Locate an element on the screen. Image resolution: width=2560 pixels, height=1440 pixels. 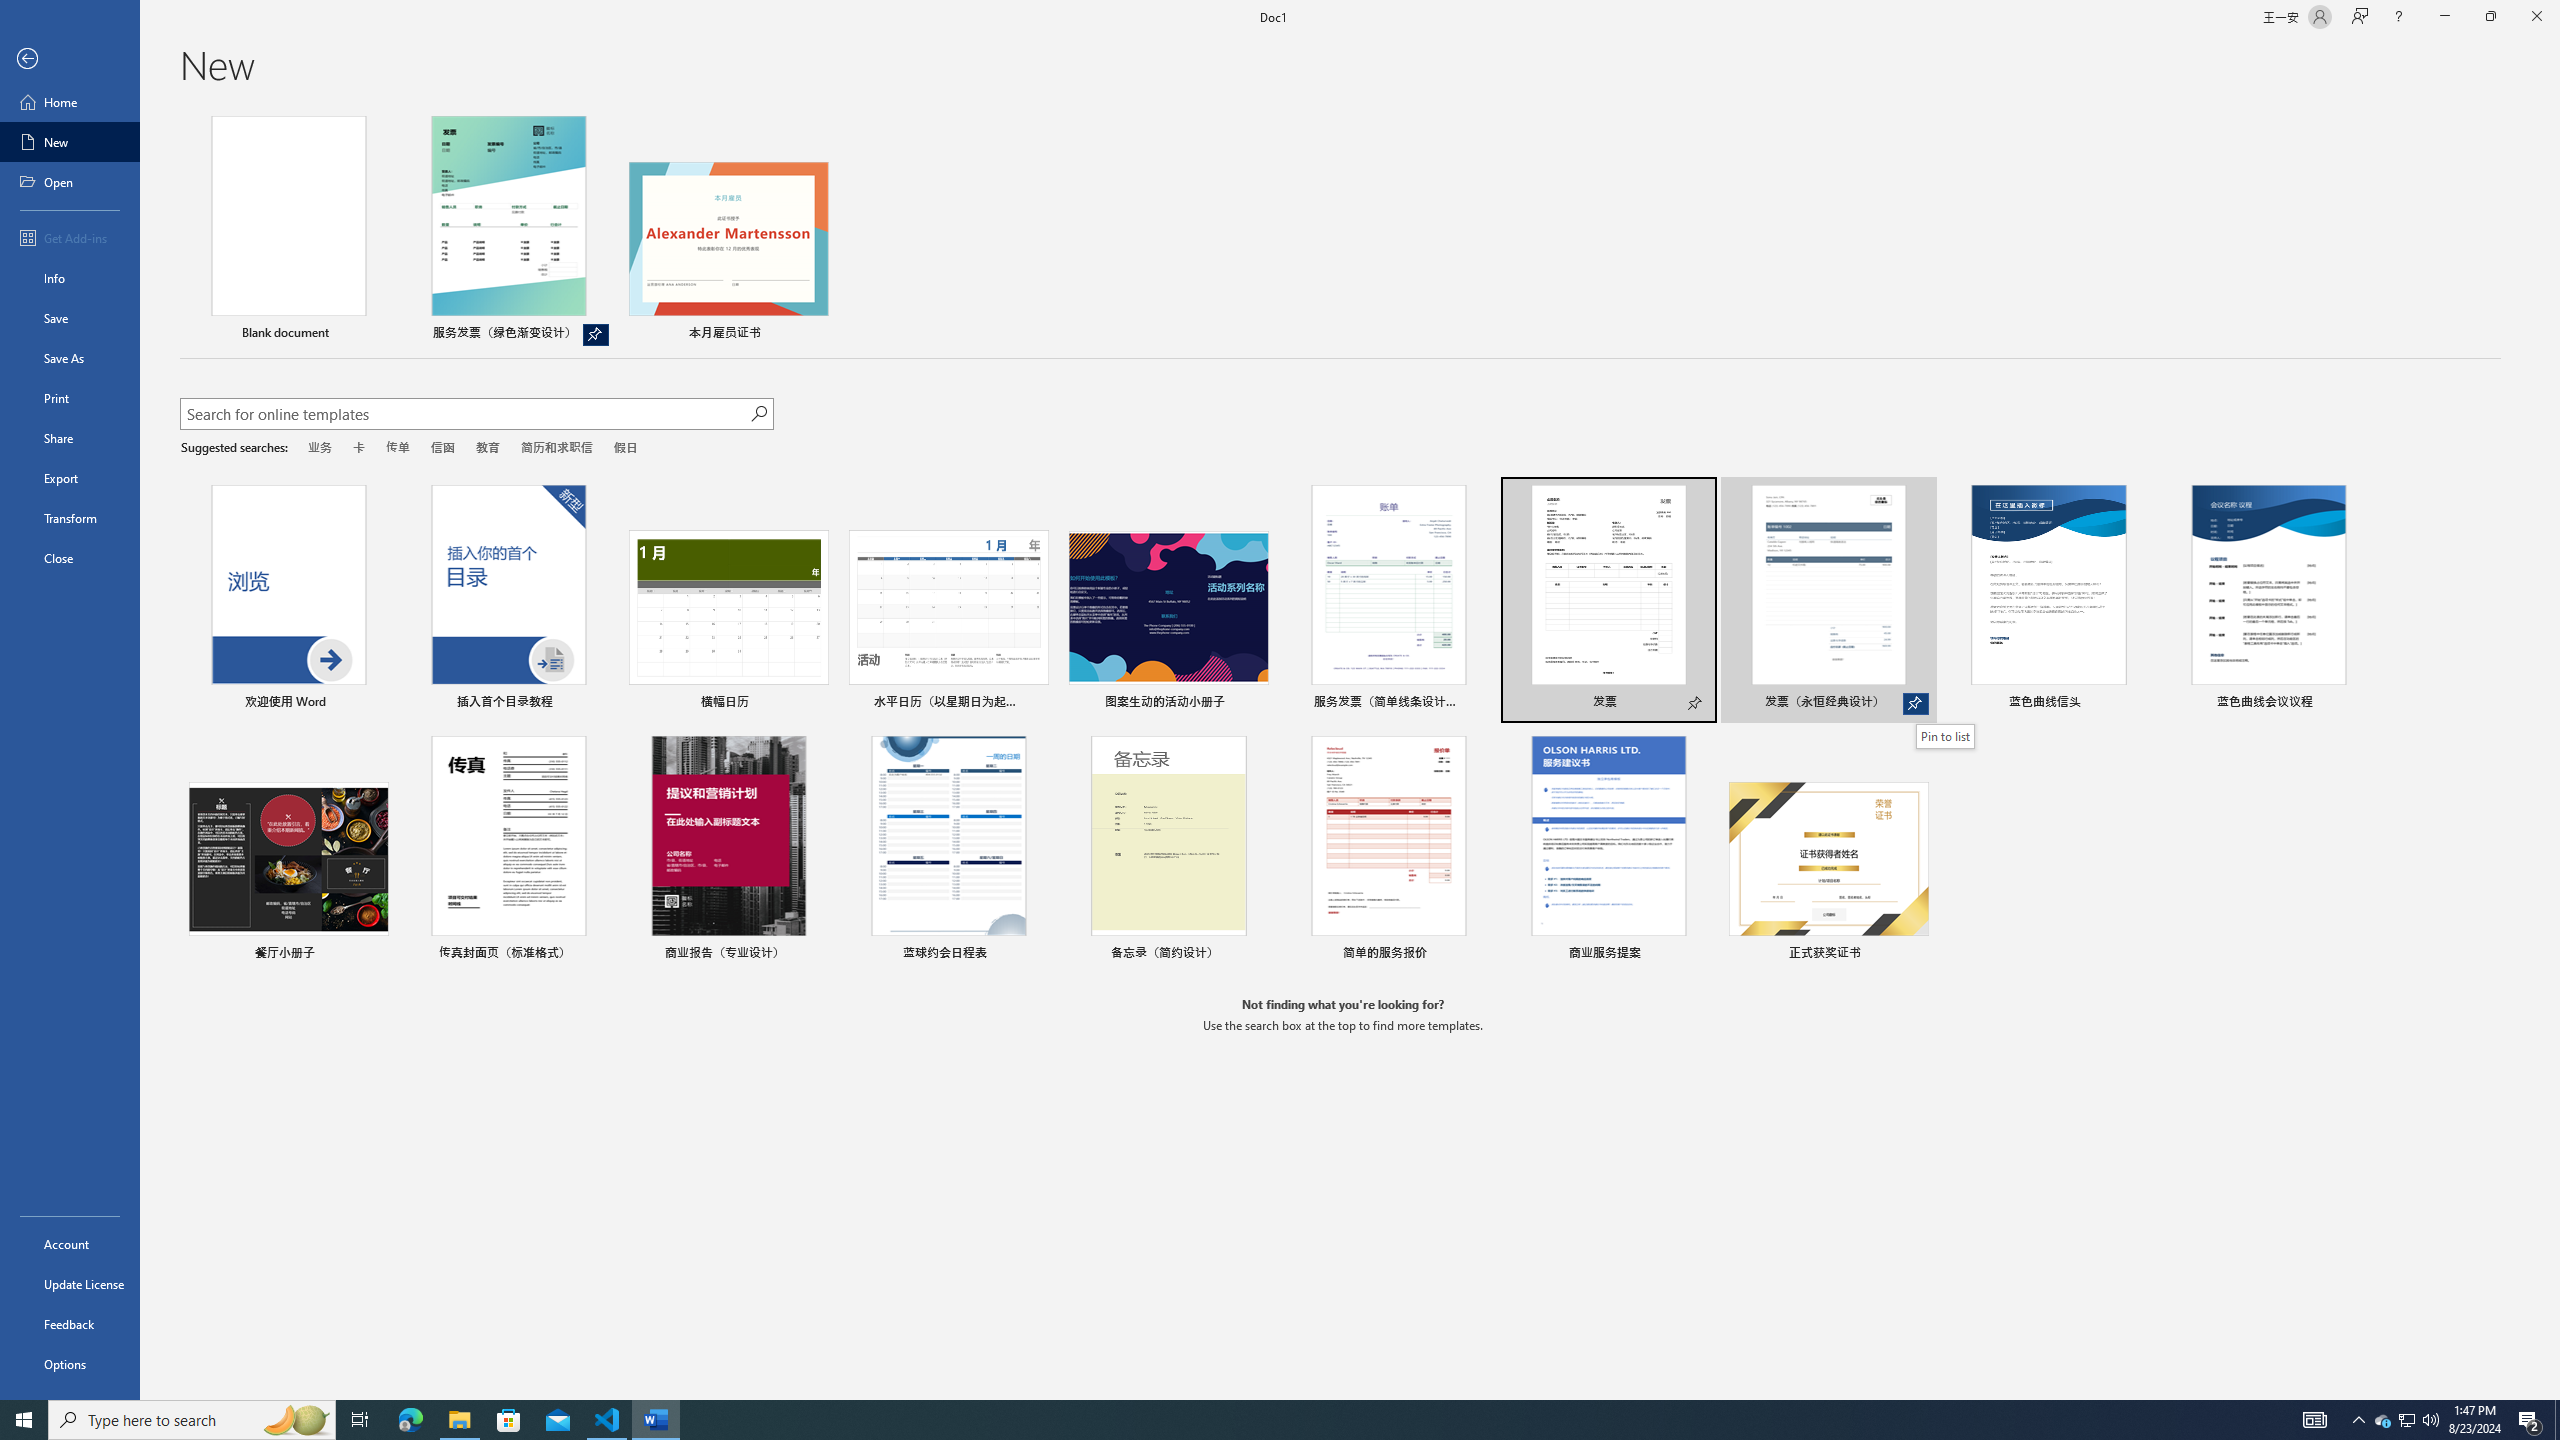
Get Add-ins is located at coordinates (70, 237).